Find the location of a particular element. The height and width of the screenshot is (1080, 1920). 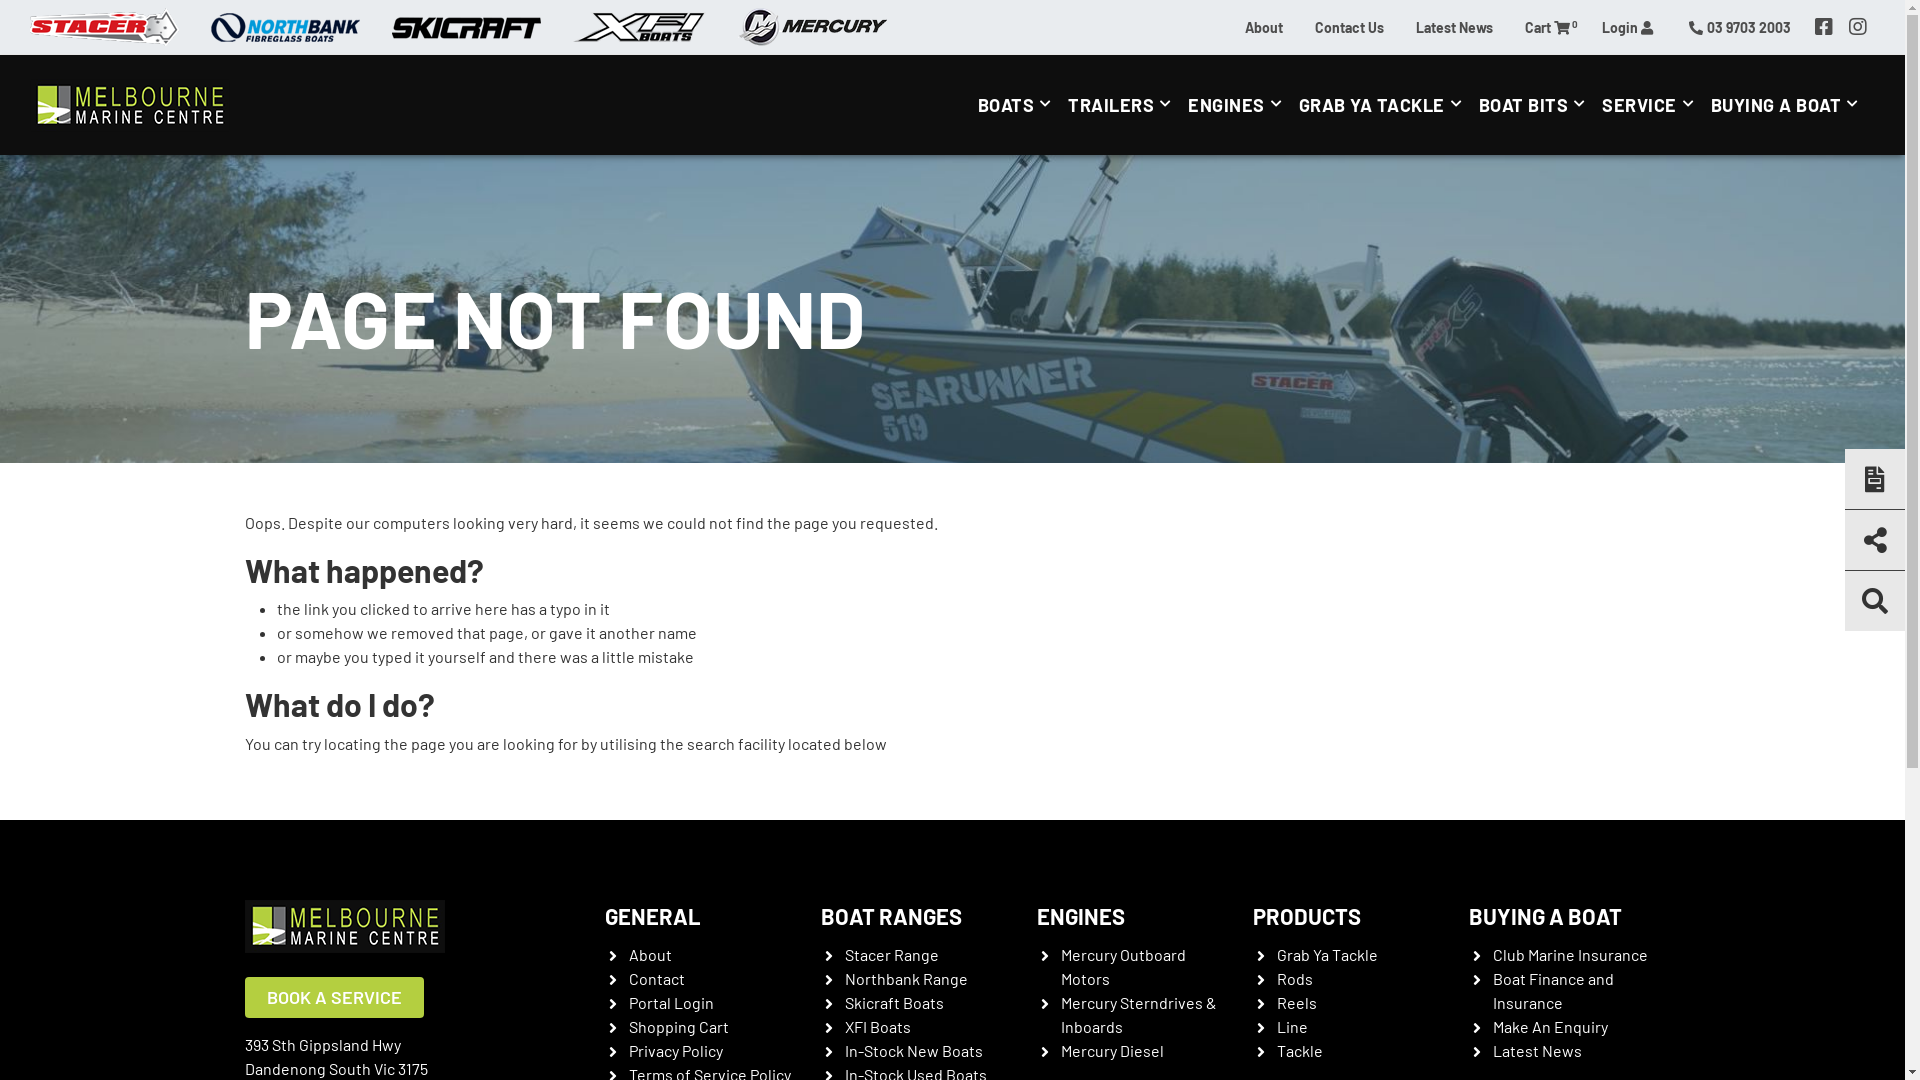

Latest News is located at coordinates (1454, 26).